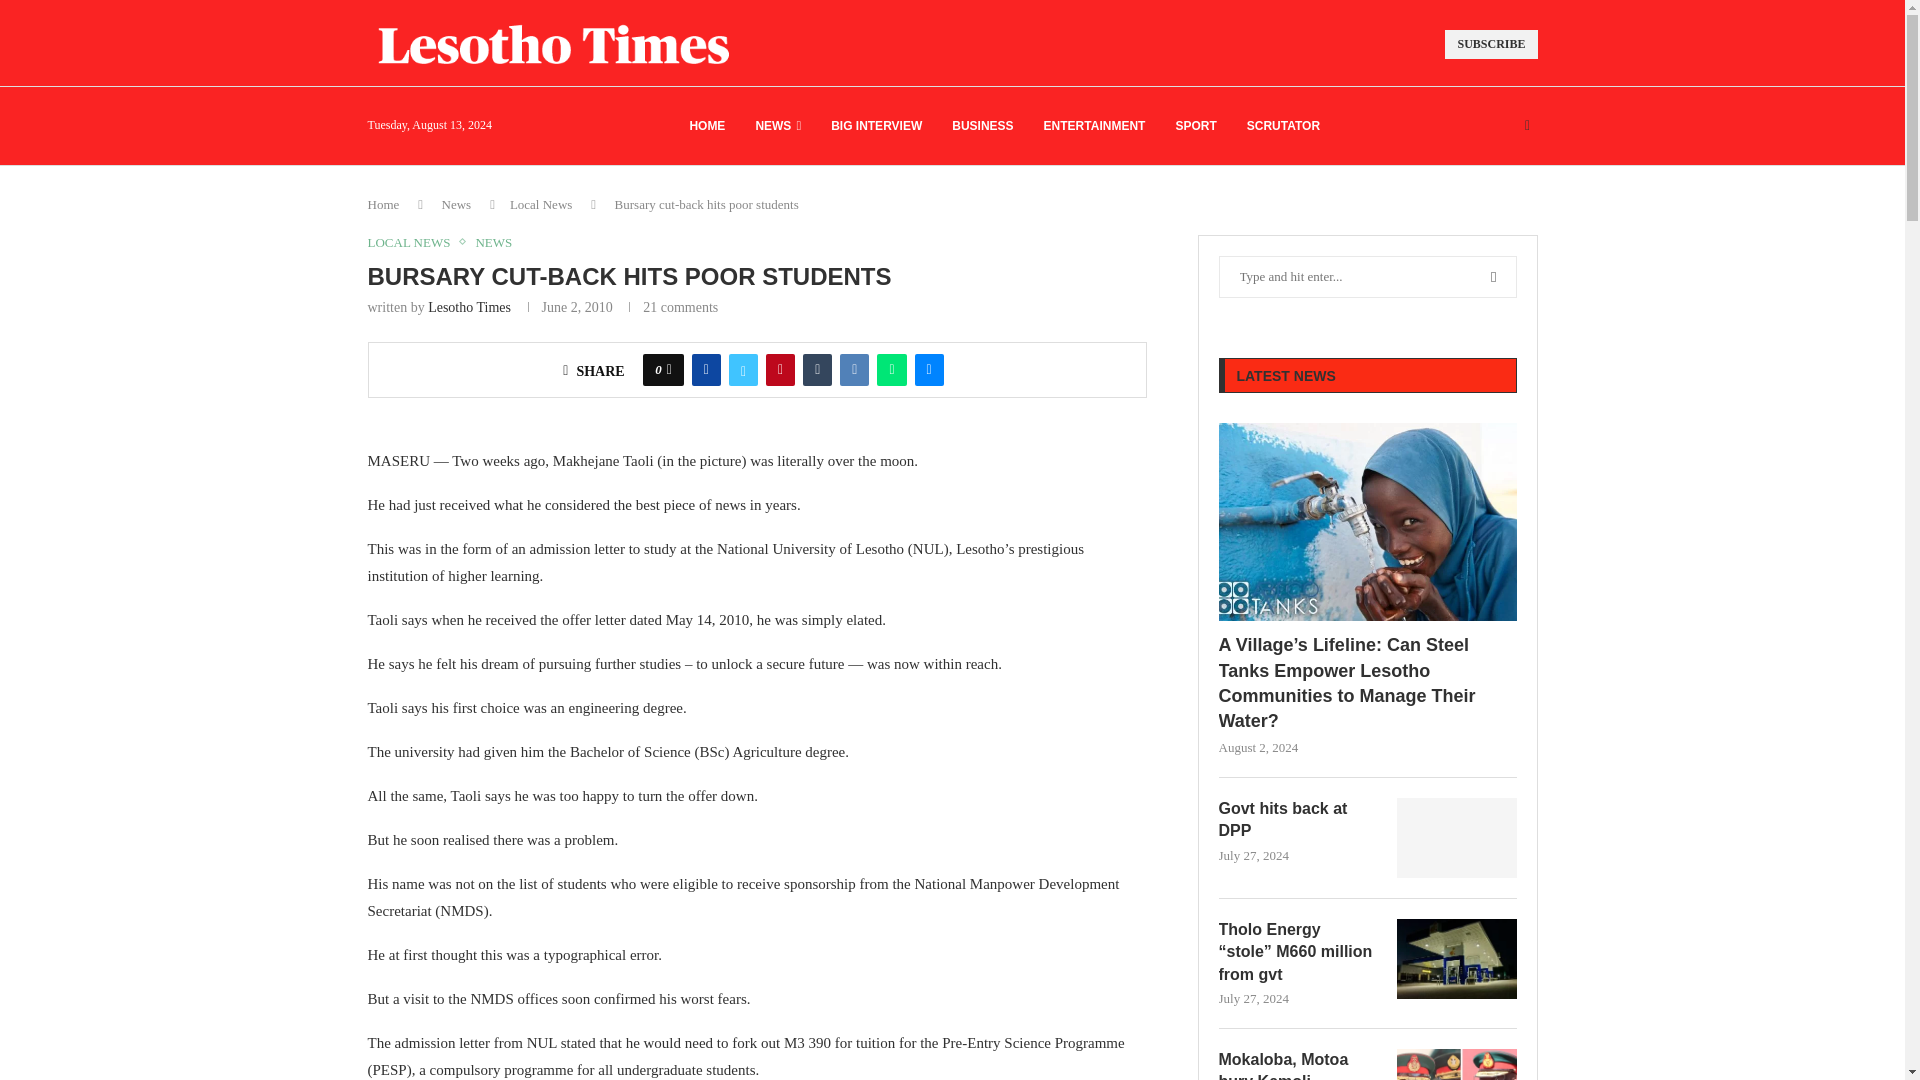 This screenshot has height=1080, width=1920. I want to click on BIG INTERVIEW, so click(876, 126).